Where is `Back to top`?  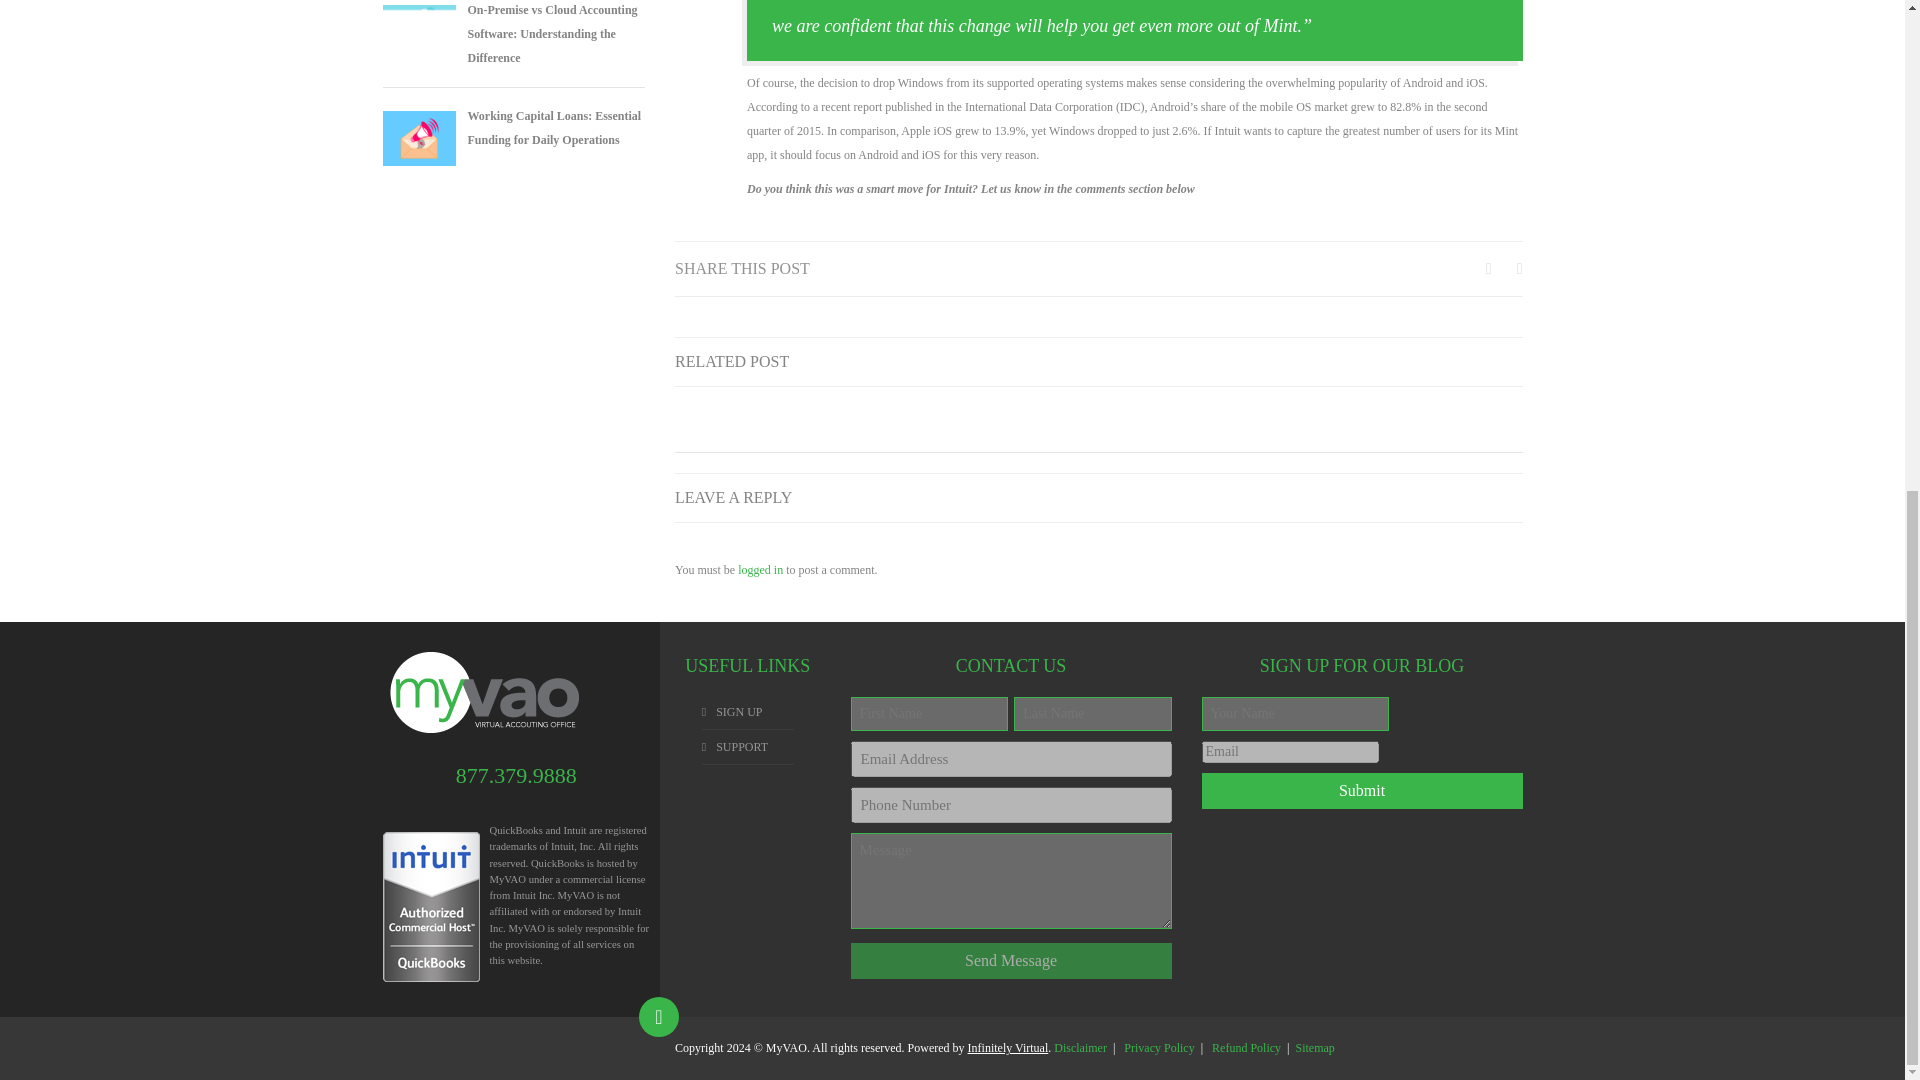
Back to top is located at coordinates (659, 1016).